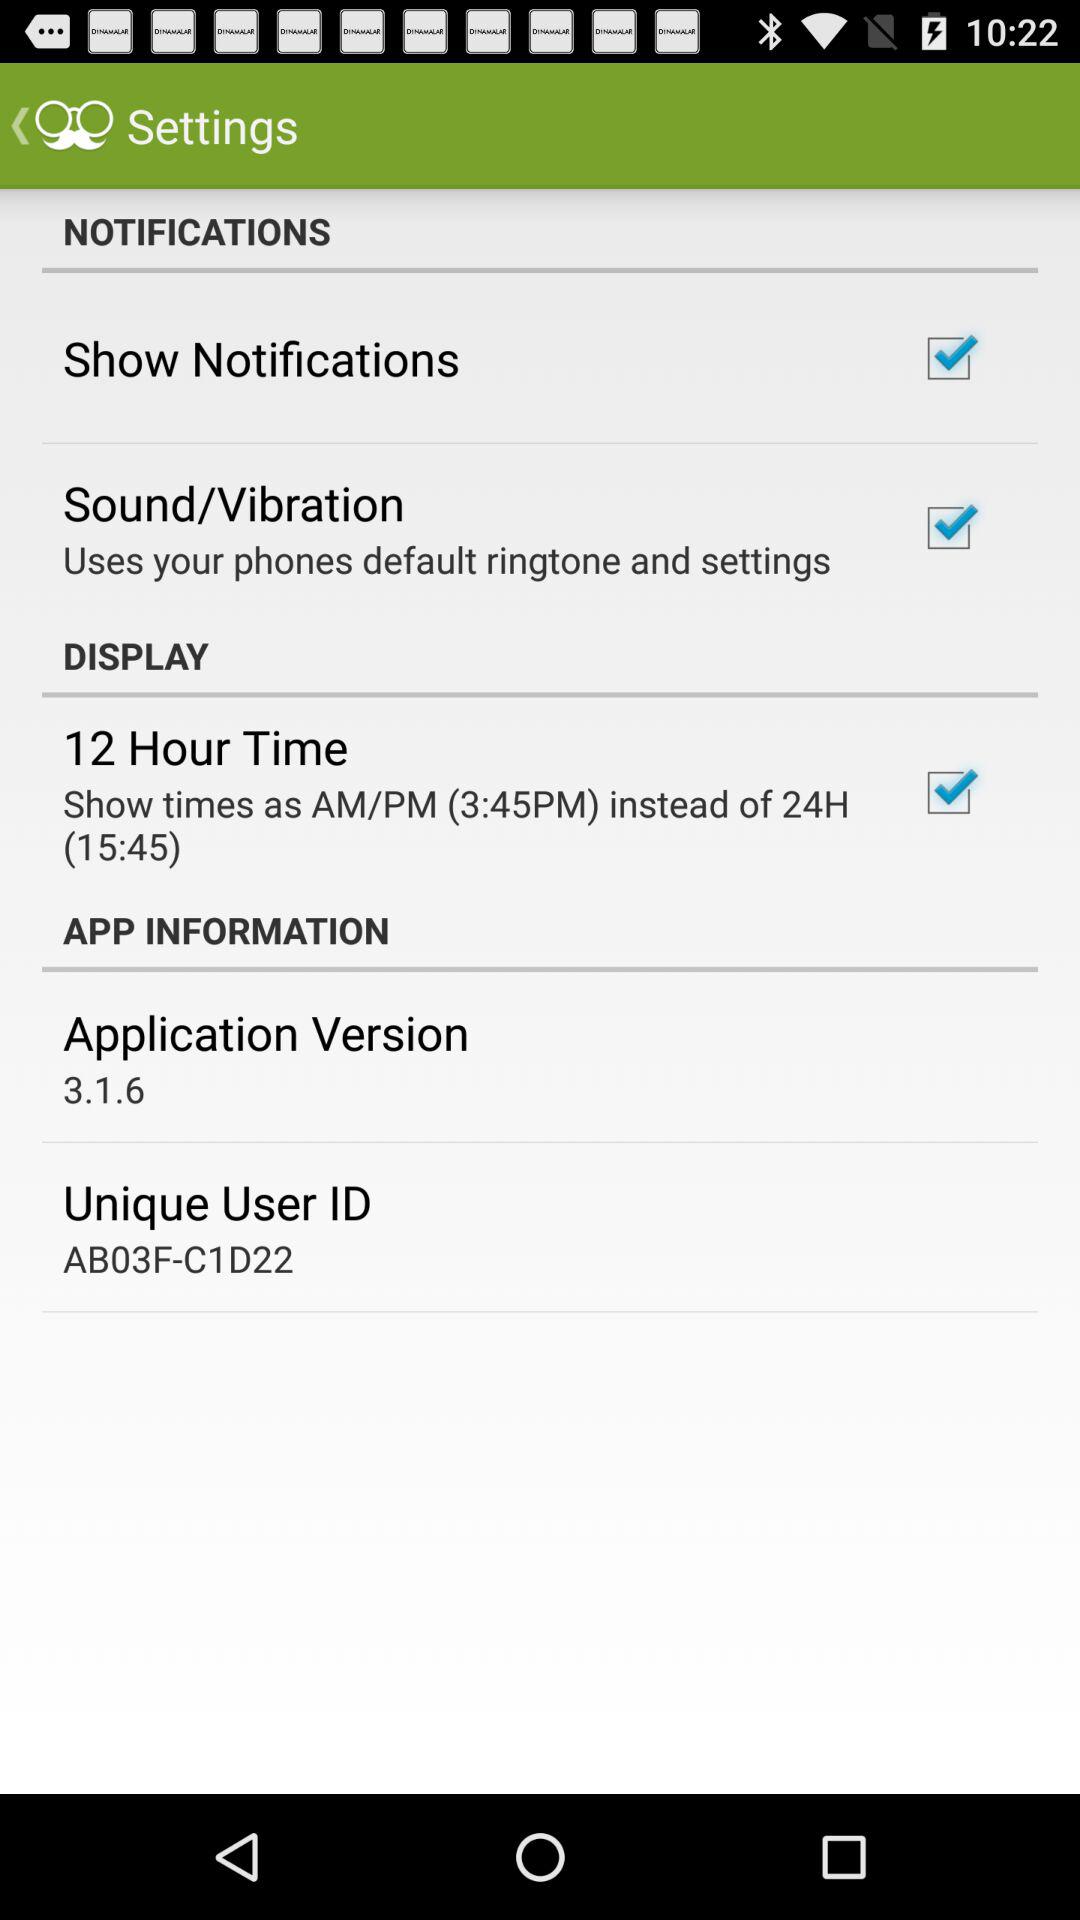 The height and width of the screenshot is (1920, 1080). What do you see at coordinates (234, 502) in the screenshot?
I see `tap the sound/vibration icon` at bounding box center [234, 502].